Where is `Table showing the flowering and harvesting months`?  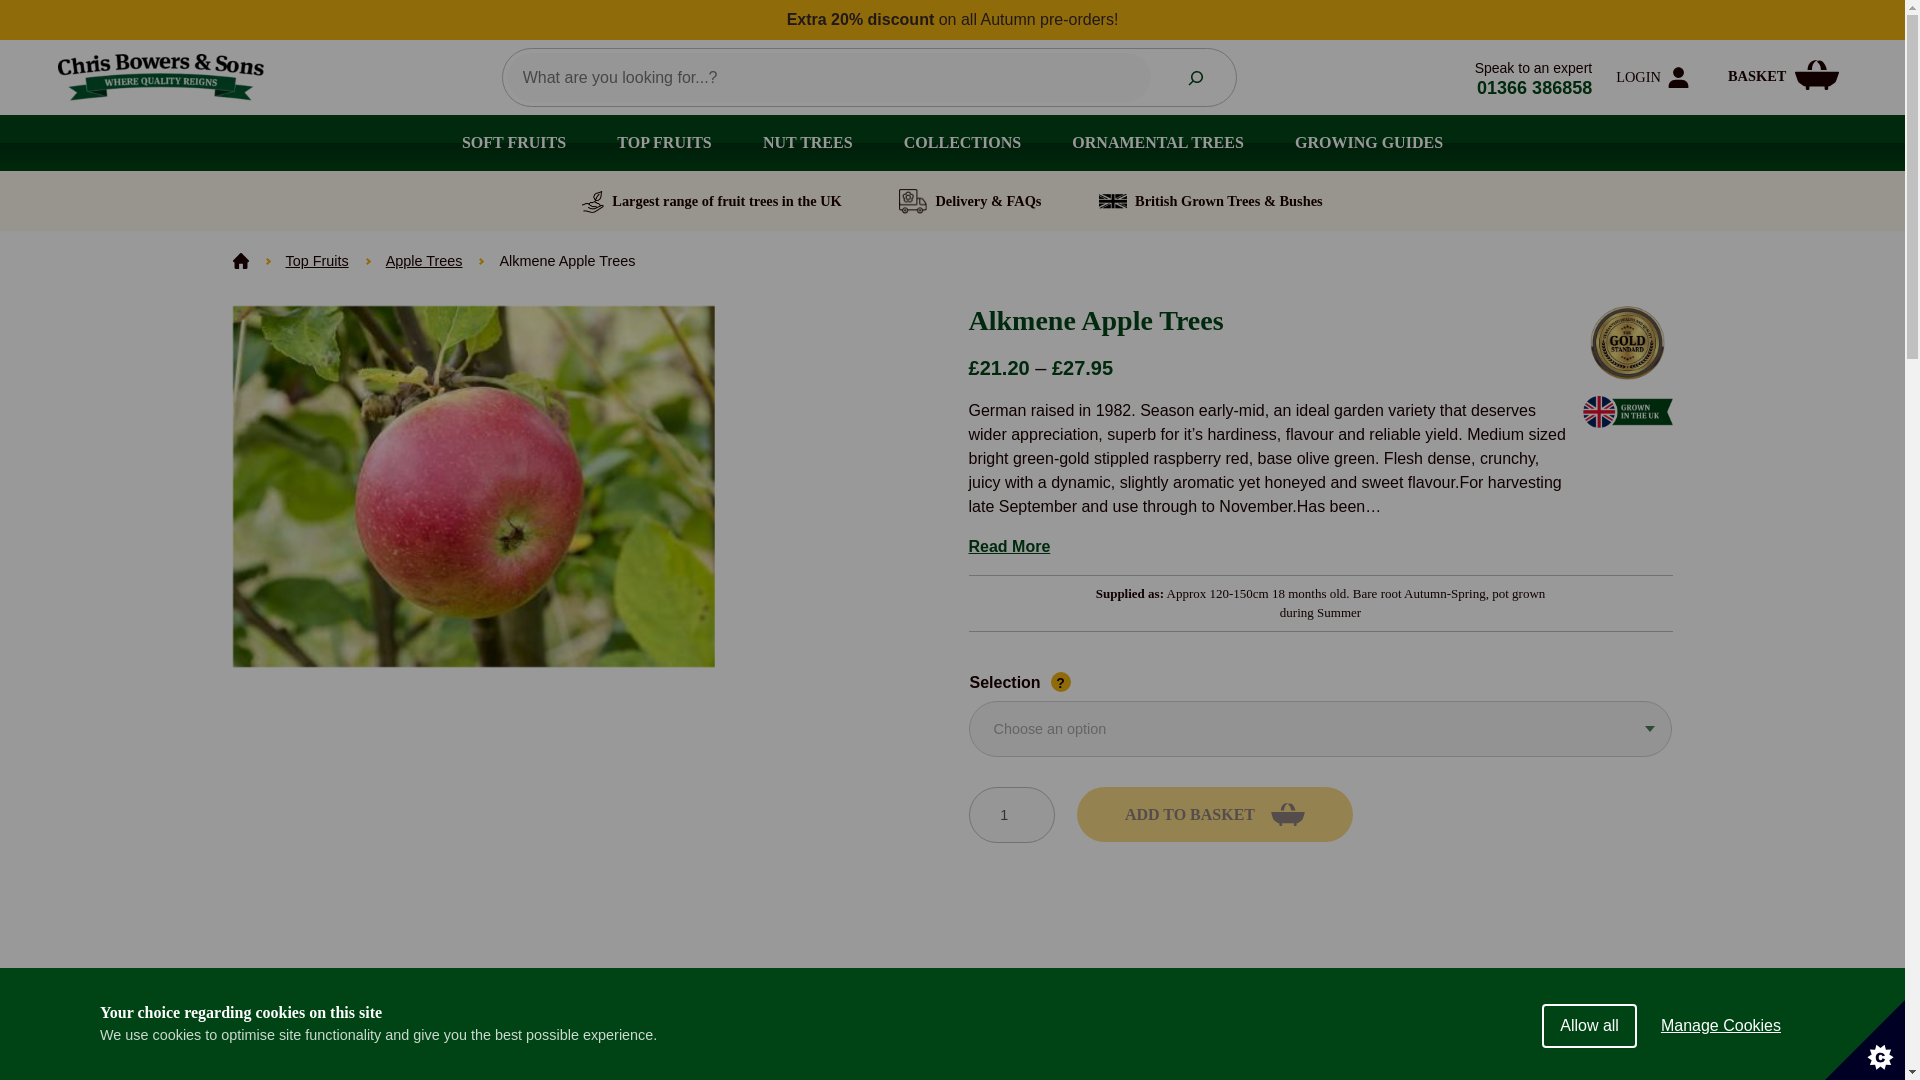 Table showing the flowering and harvesting months is located at coordinates (952, 1040).